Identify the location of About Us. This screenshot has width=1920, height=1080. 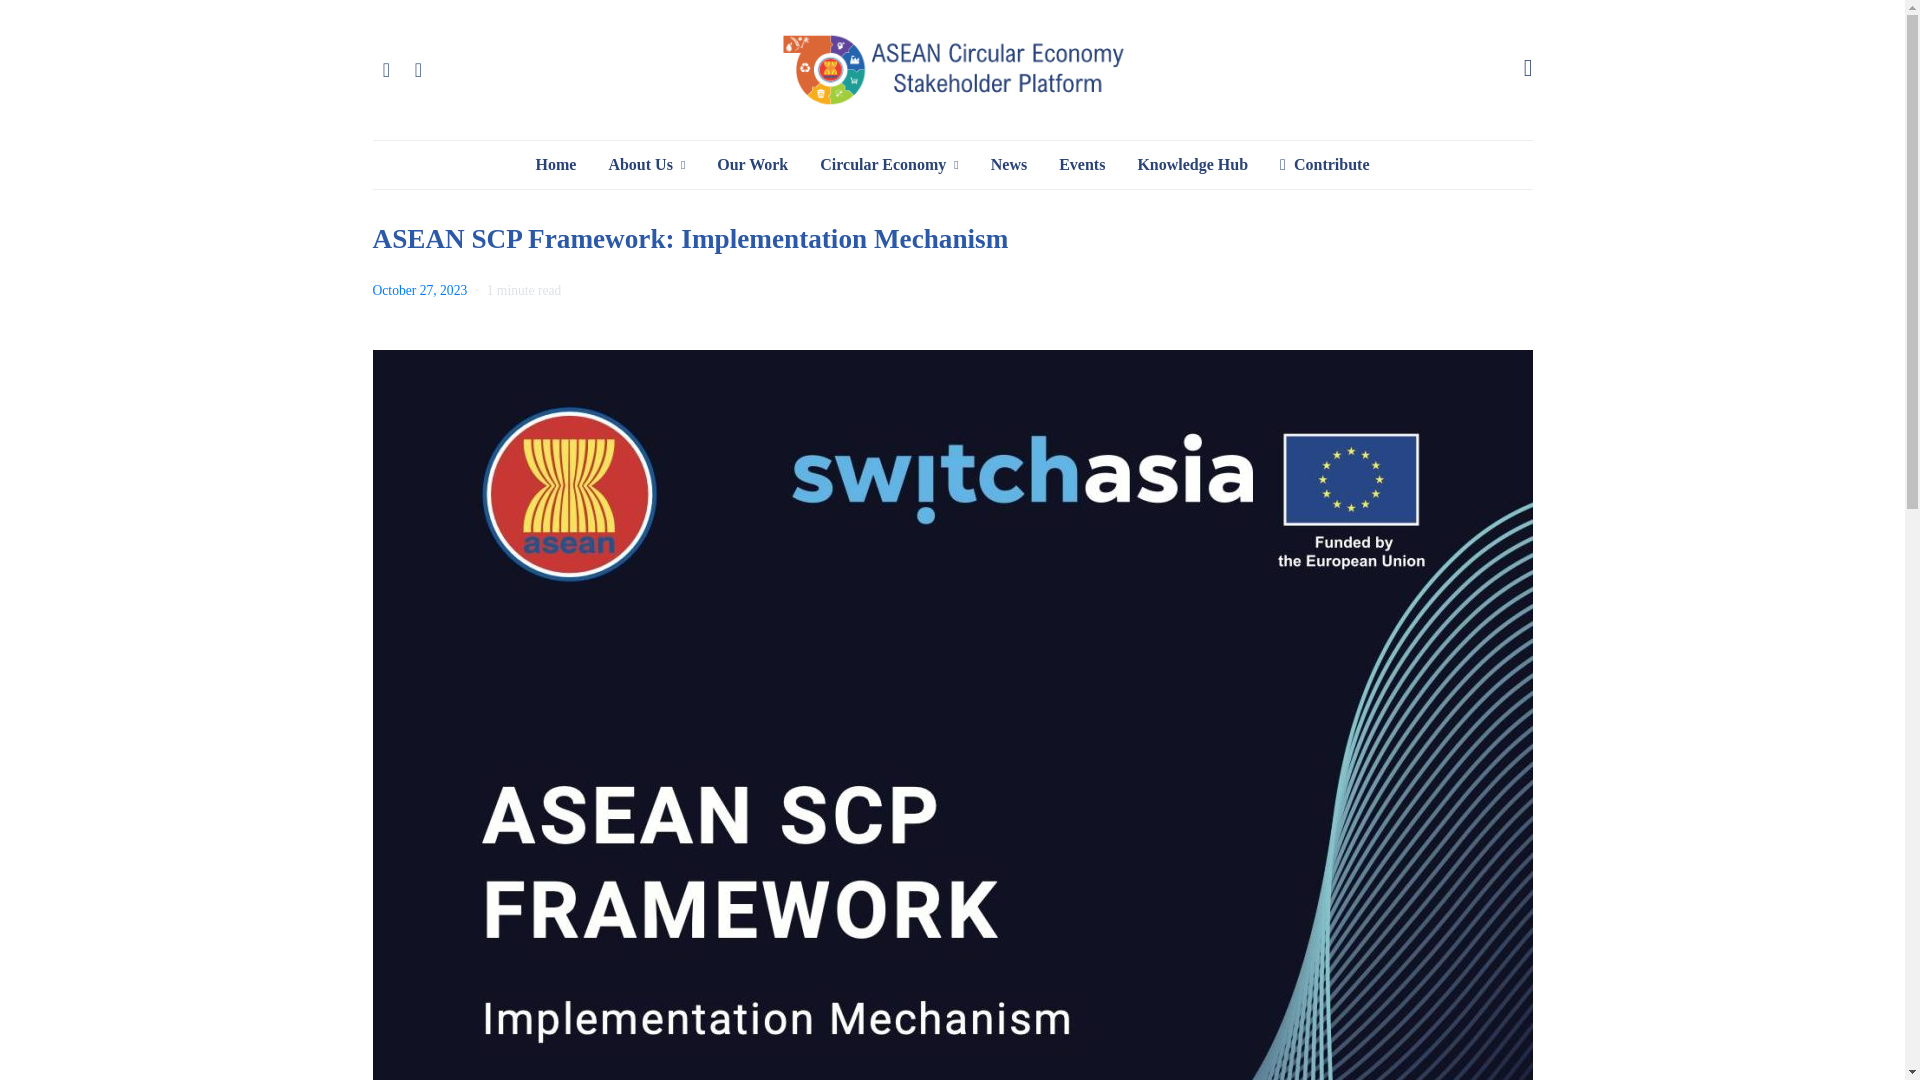
(646, 165).